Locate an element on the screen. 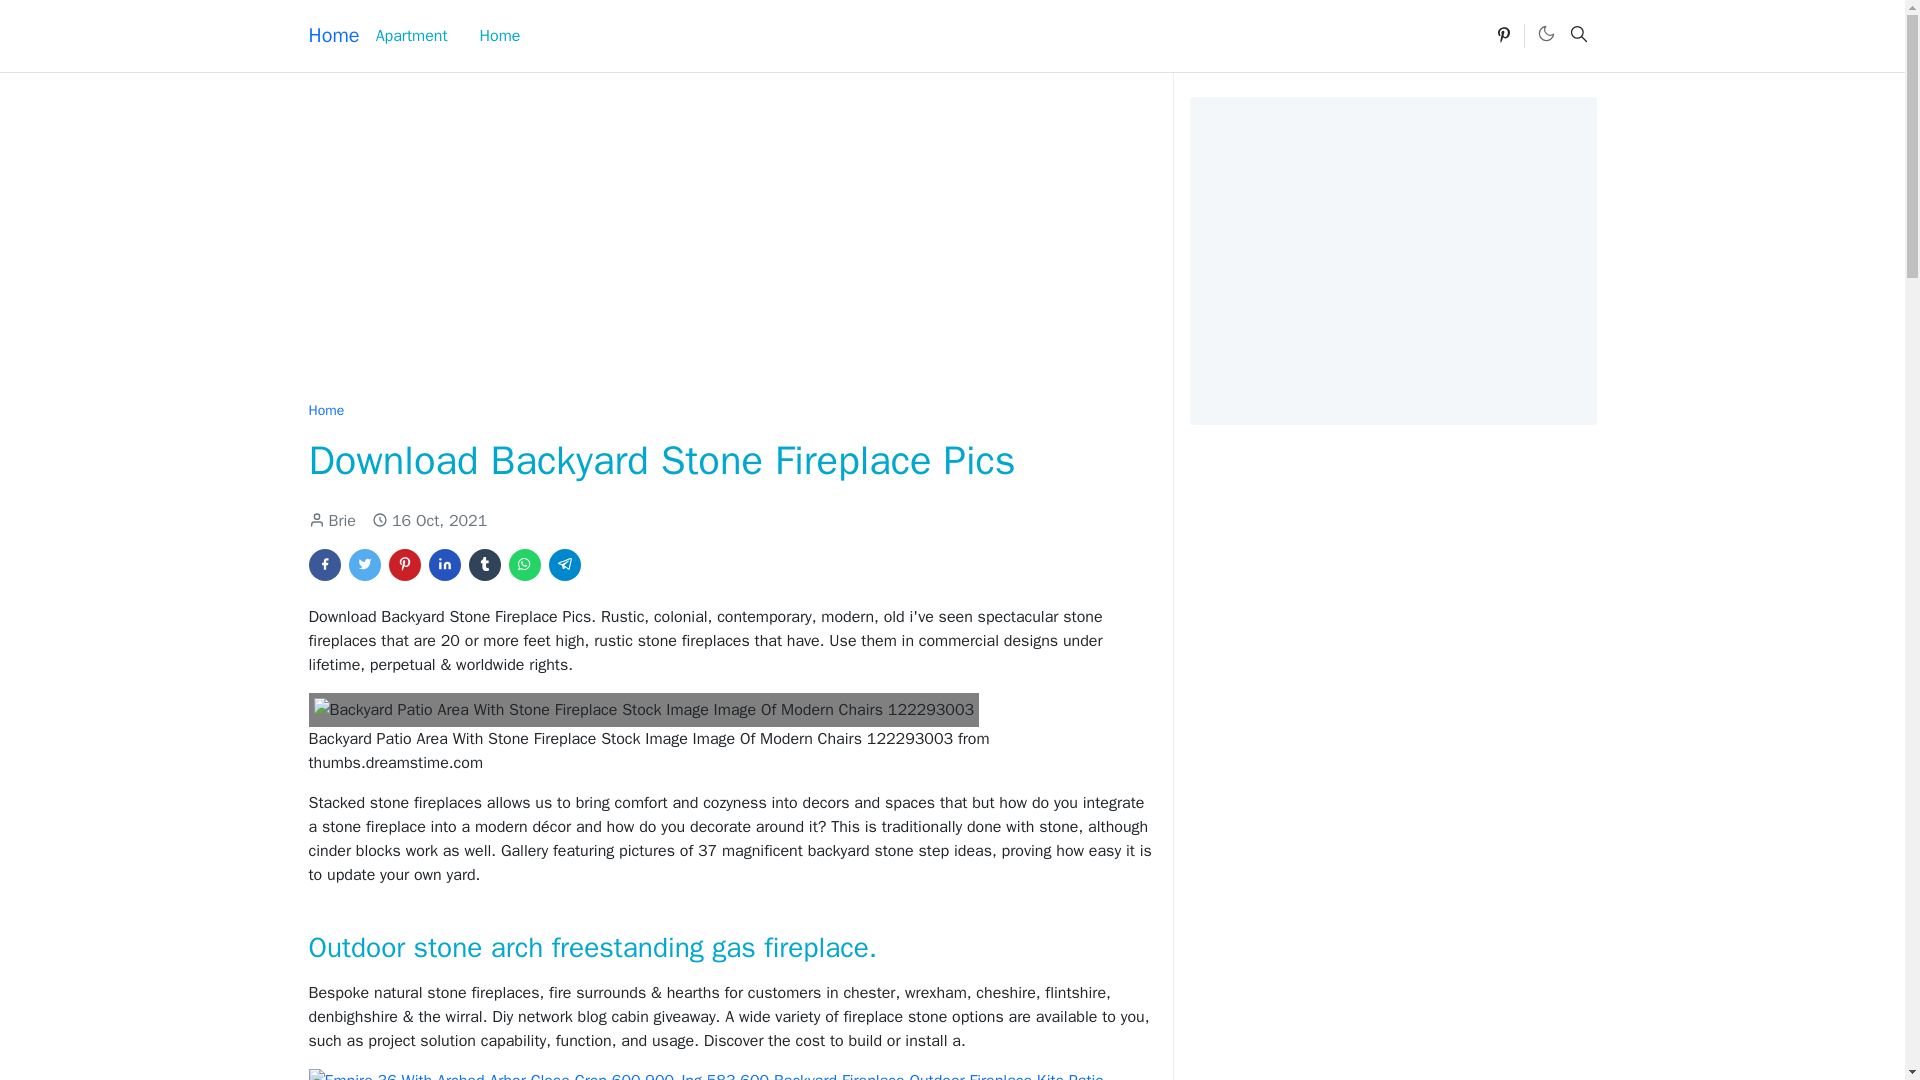 Image resolution: width=1920 pixels, height=1080 pixels. Tumblr Share is located at coordinates (484, 564).